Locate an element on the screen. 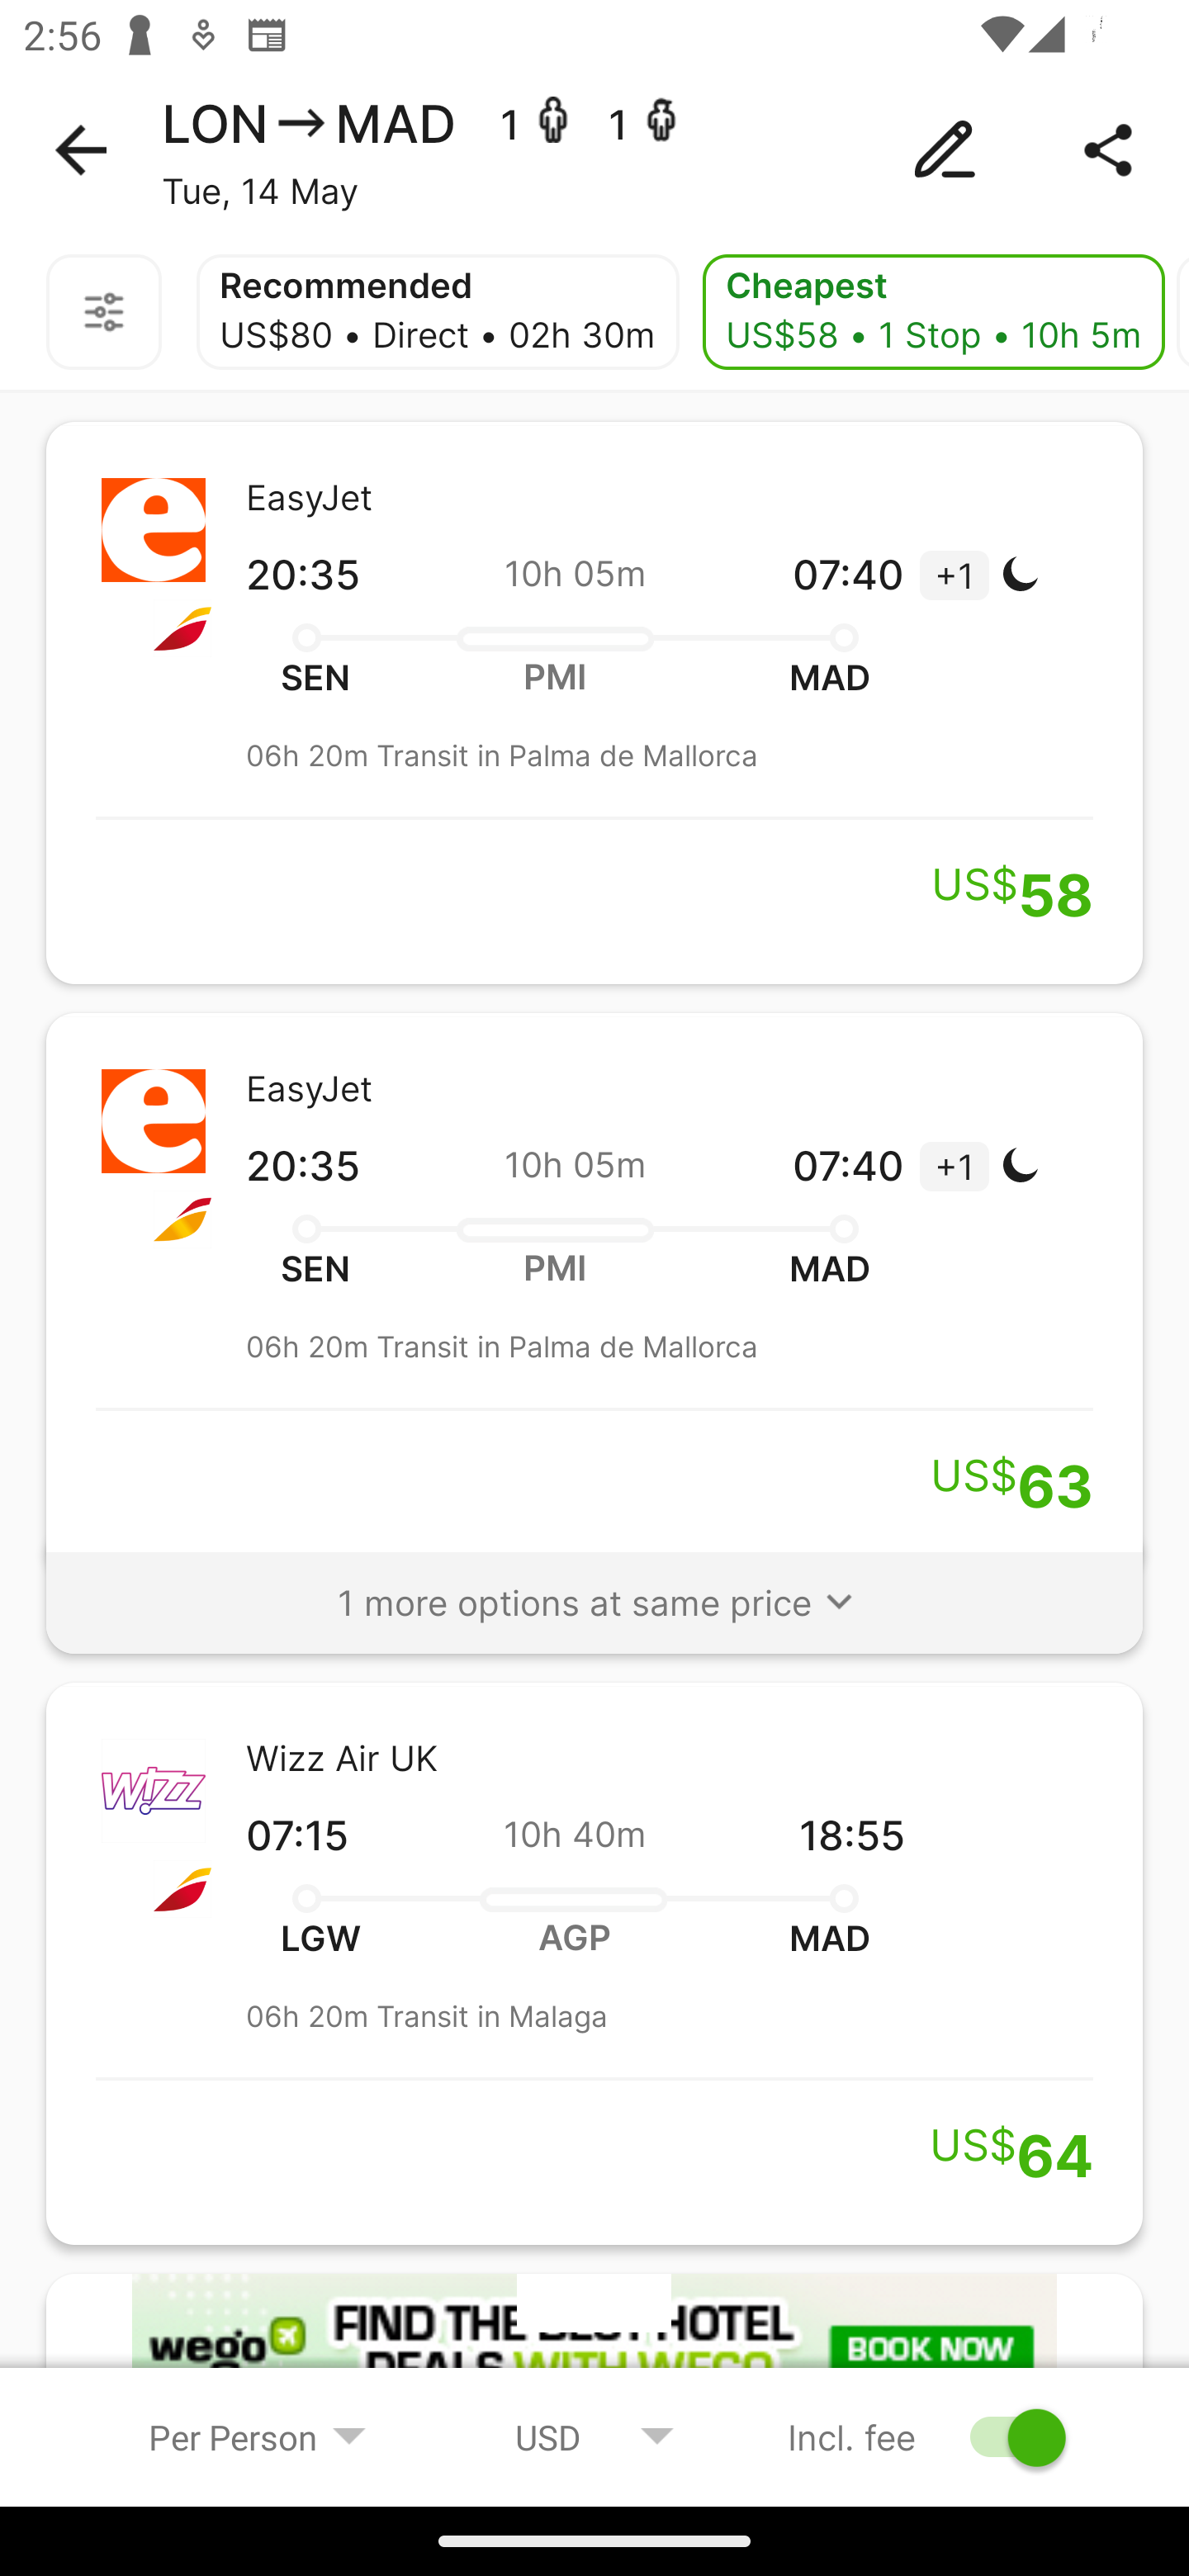 This screenshot has width=1189, height=2576. USD is located at coordinates (594, 2436).